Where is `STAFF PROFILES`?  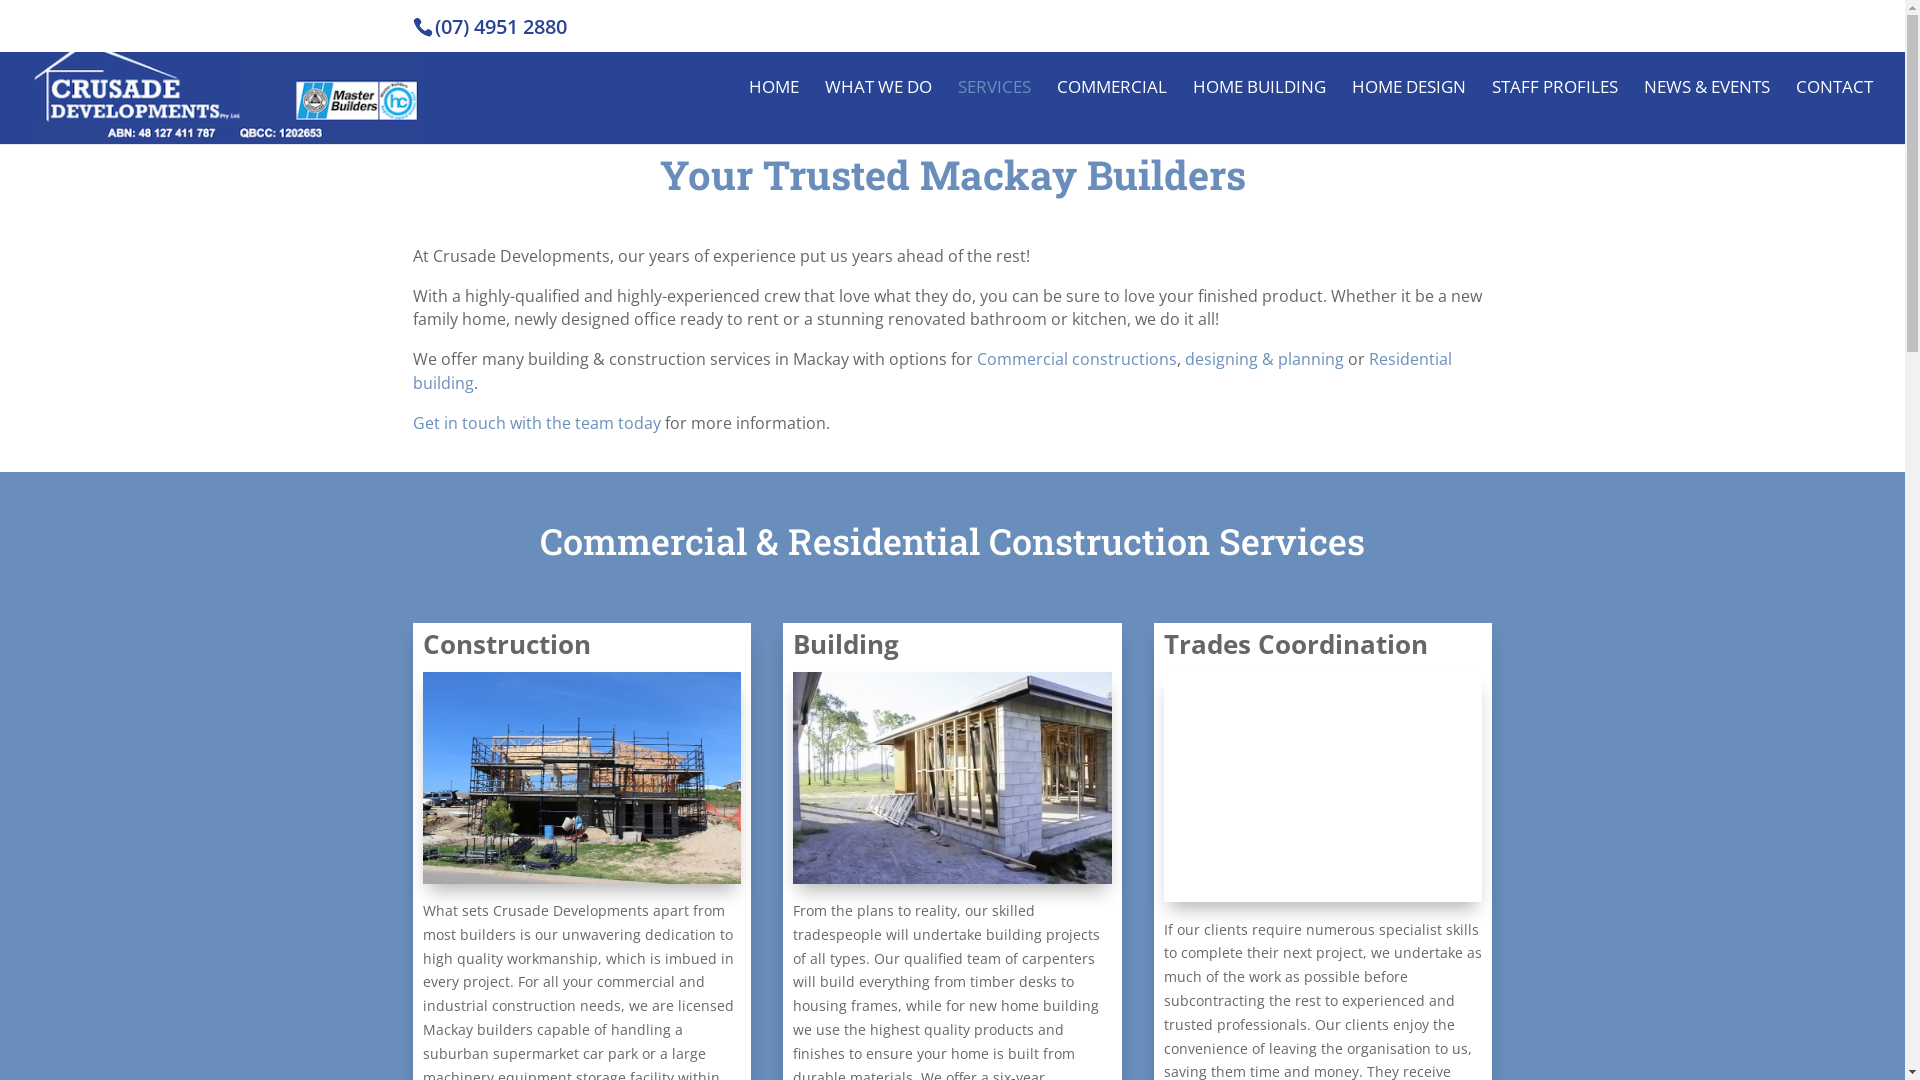 STAFF PROFILES is located at coordinates (1555, 112).